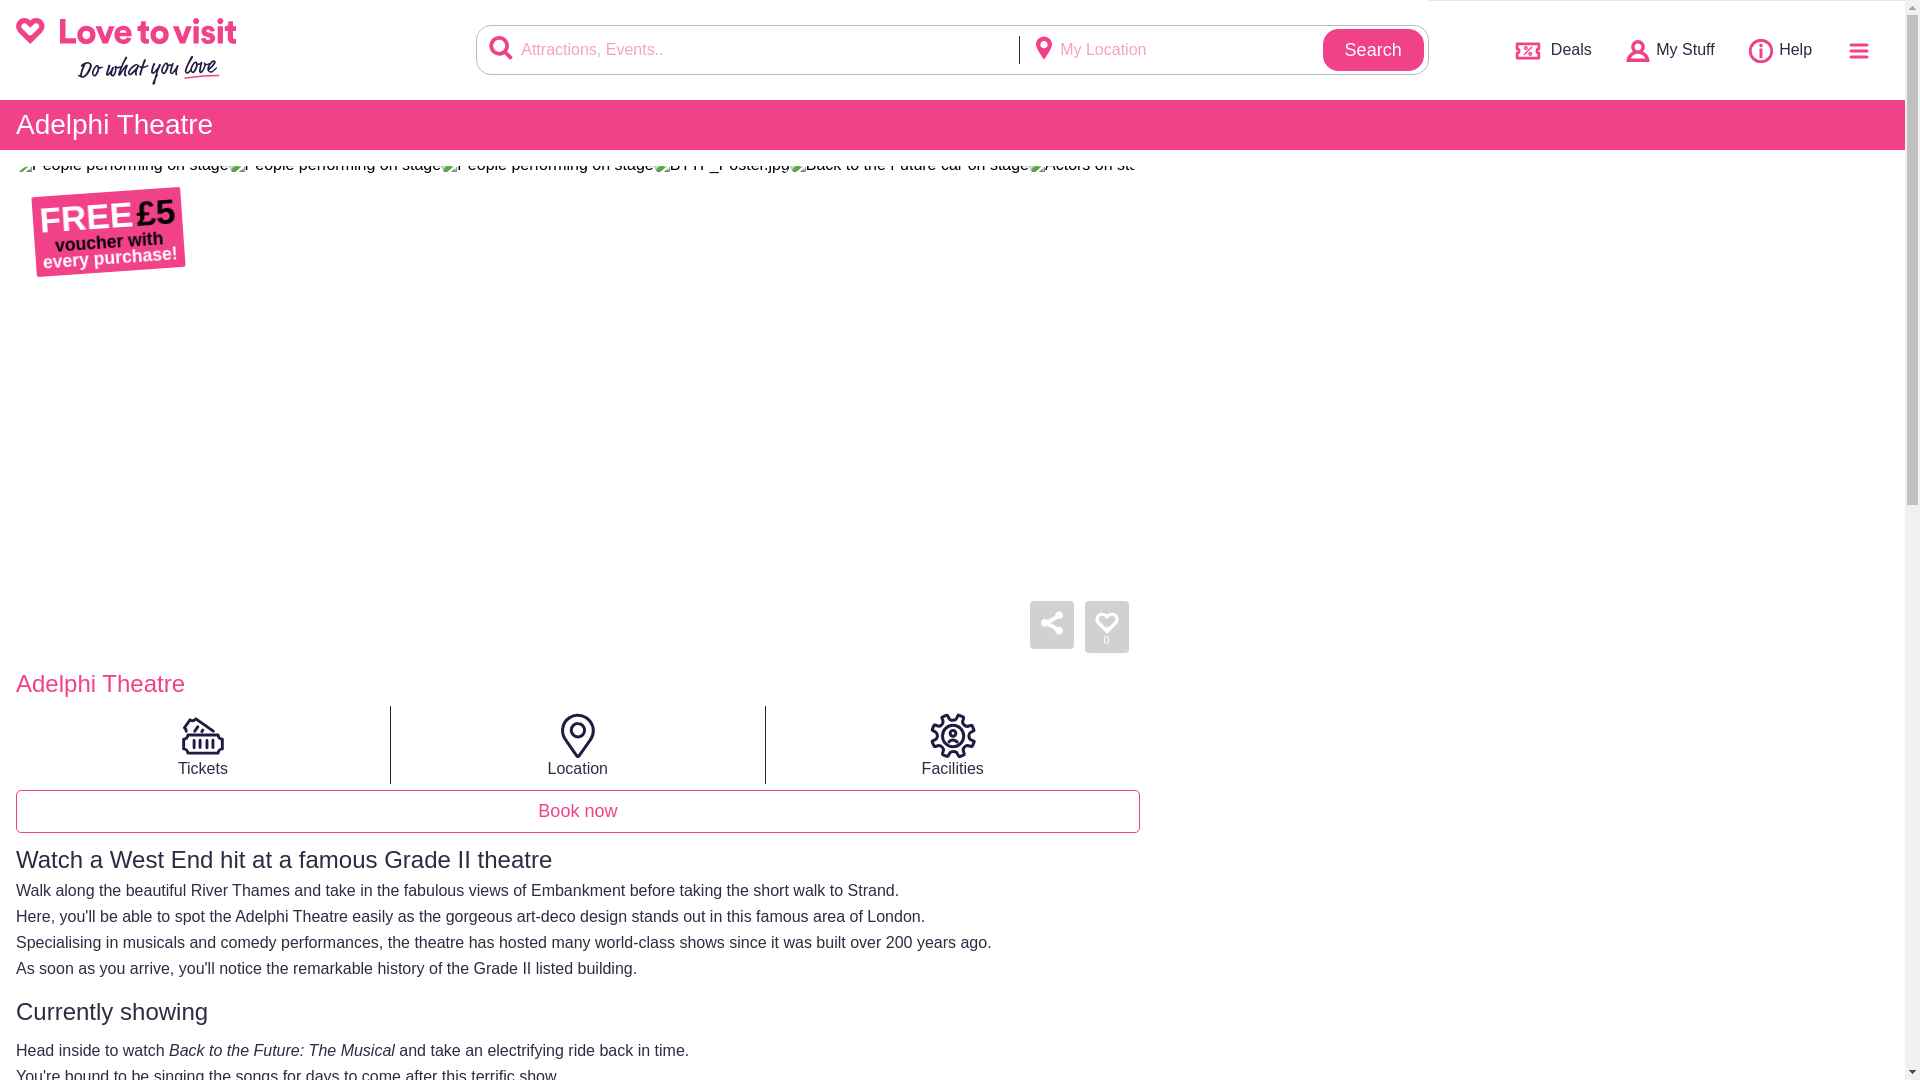 This screenshot has height=1080, width=1920. I want to click on Share, so click(1051, 624).